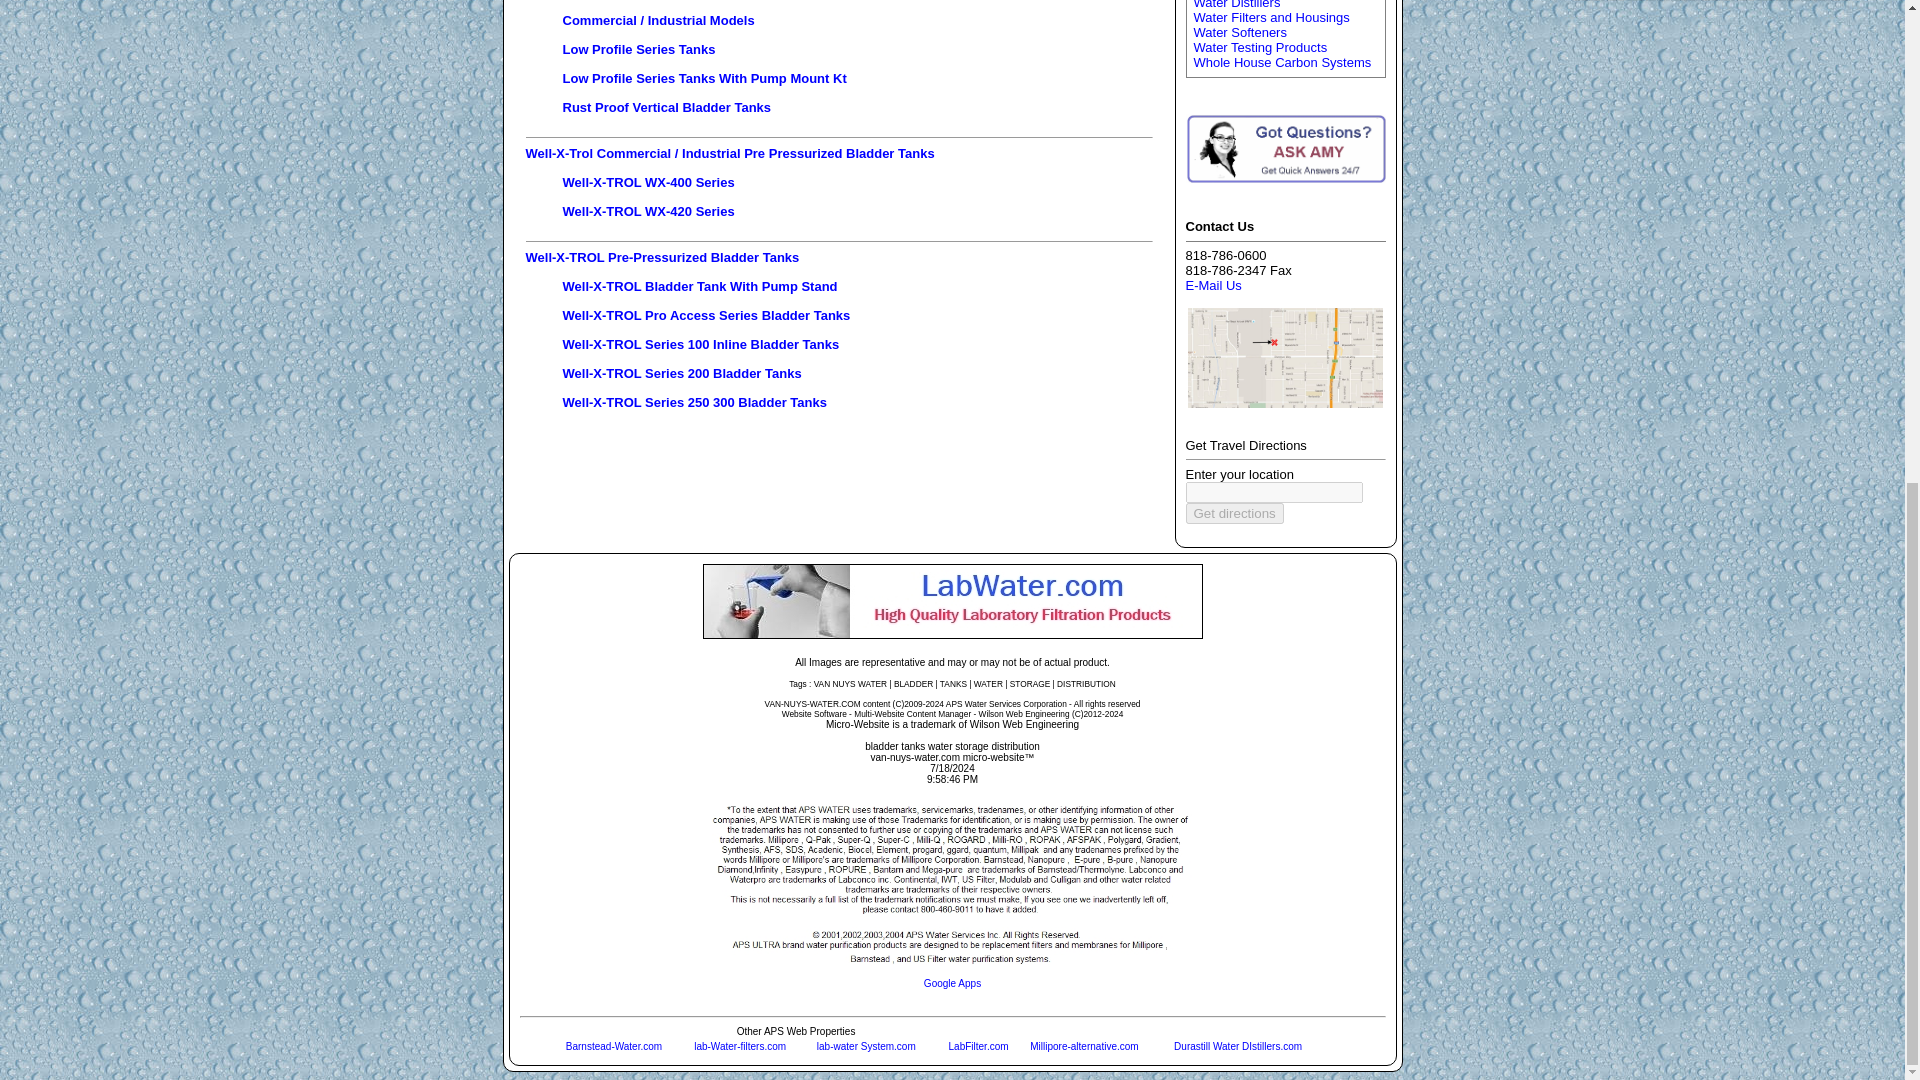  Describe the element at coordinates (704, 78) in the screenshot. I see `Low Profile Series Tanks With Pump Mount Kt` at that location.